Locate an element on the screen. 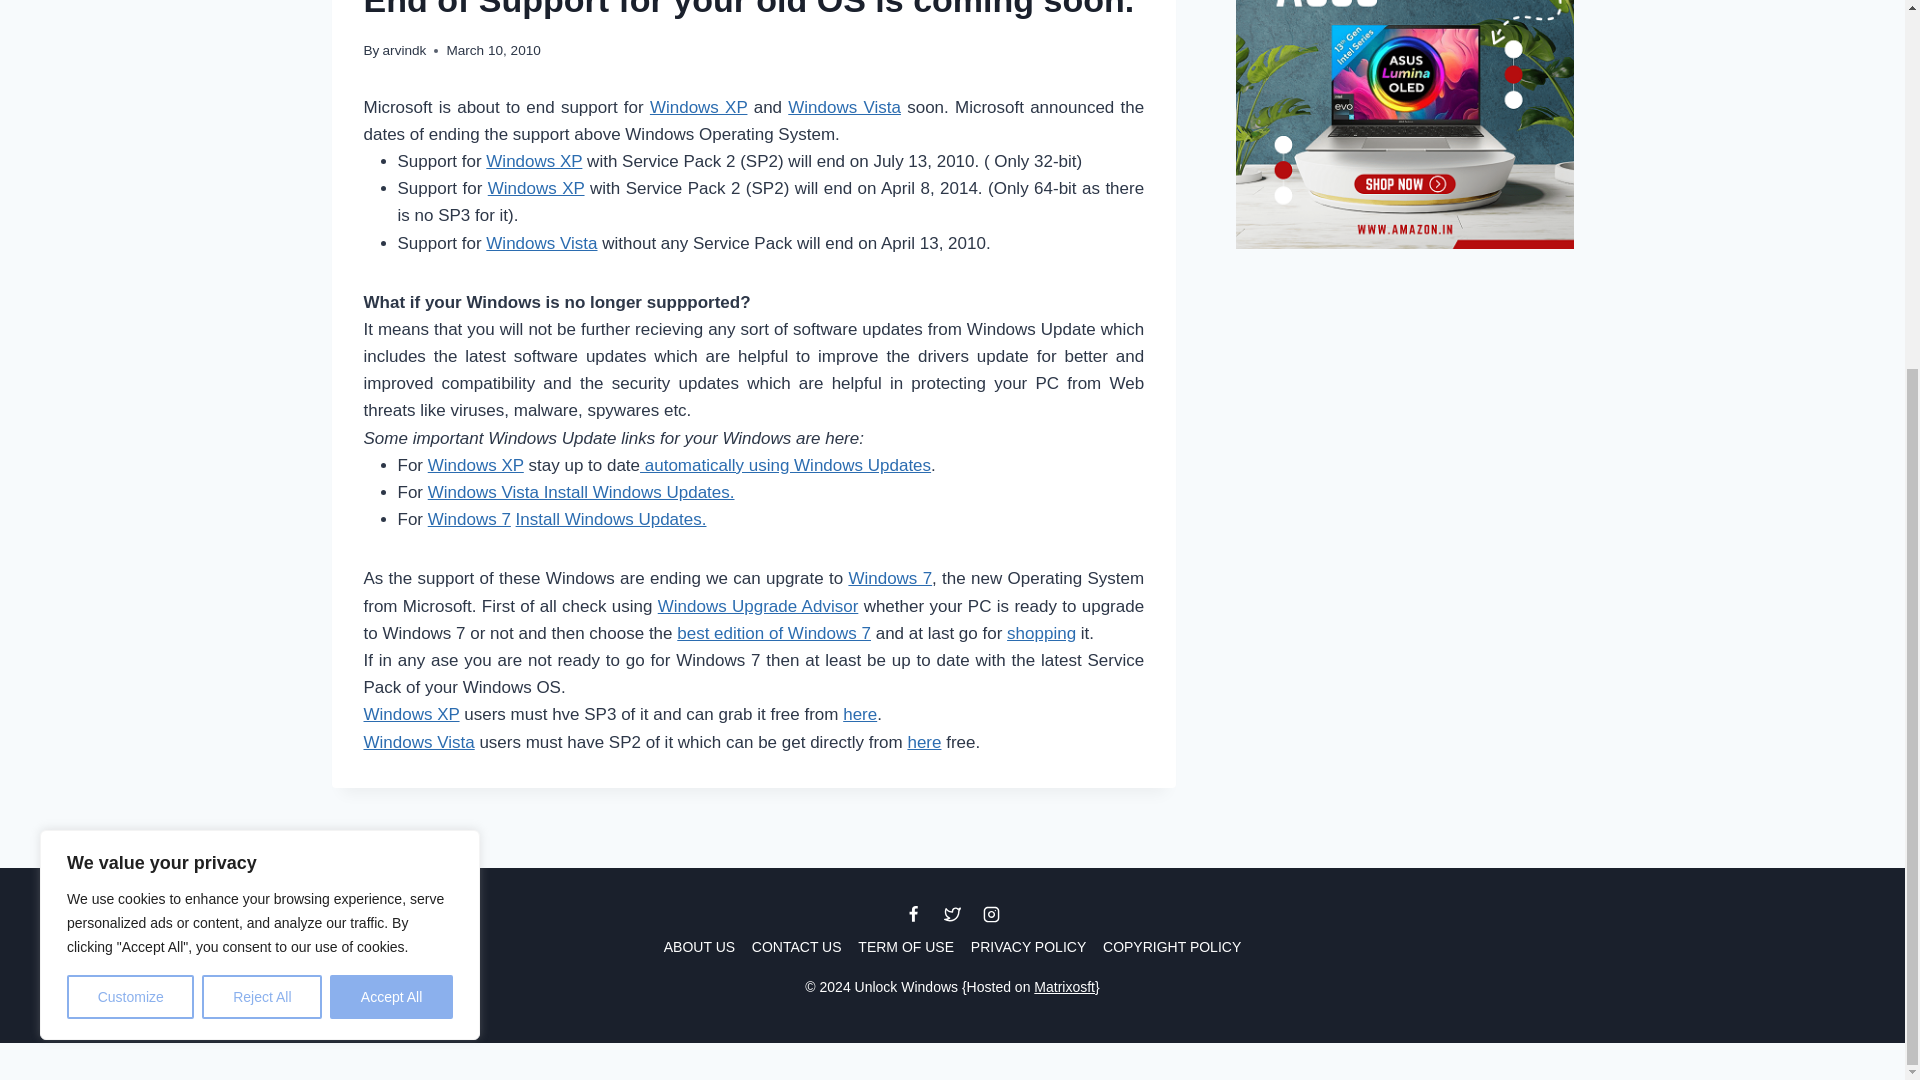 The height and width of the screenshot is (1080, 1920). Windows XP is located at coordinates (699, 107).